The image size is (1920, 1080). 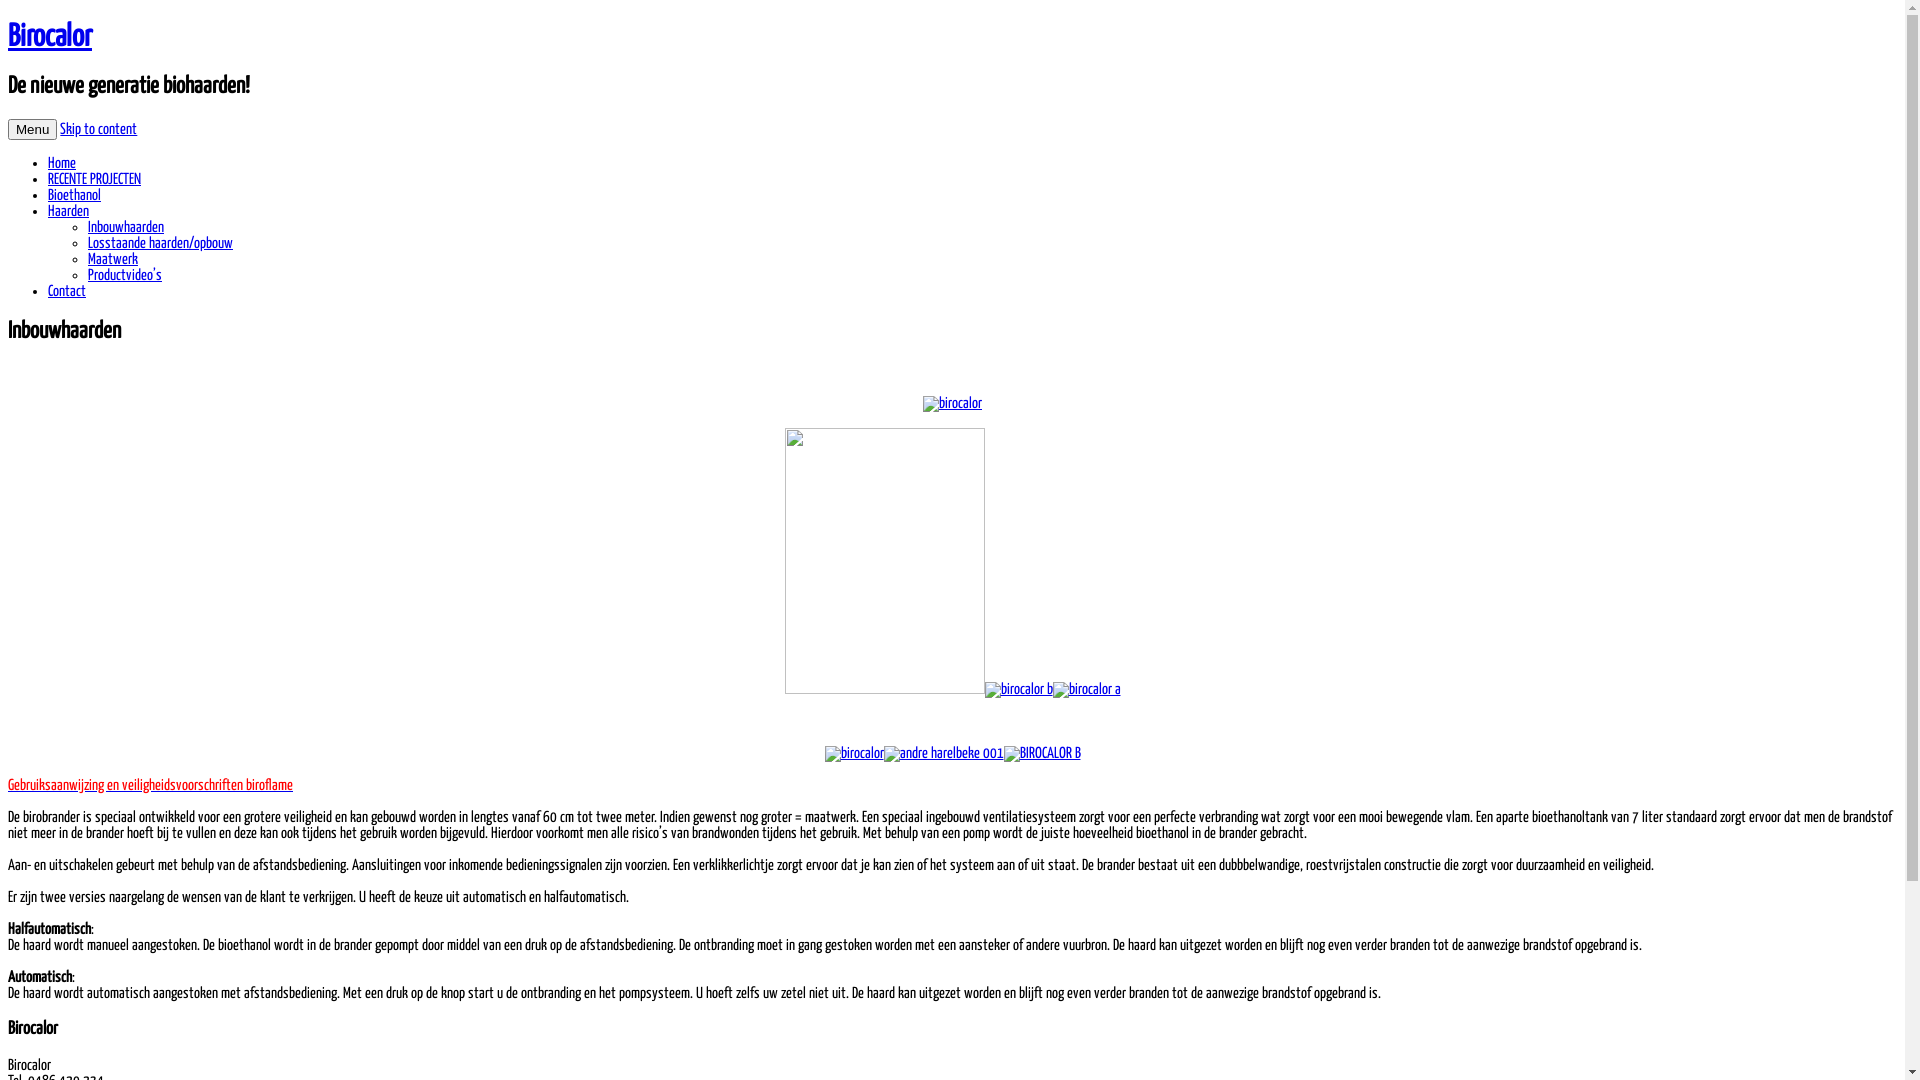 What do you see at coordinates (94, 179) in the screenshot?
I see `RECENTE PROJECTEN` at bounding box center [94, 179].